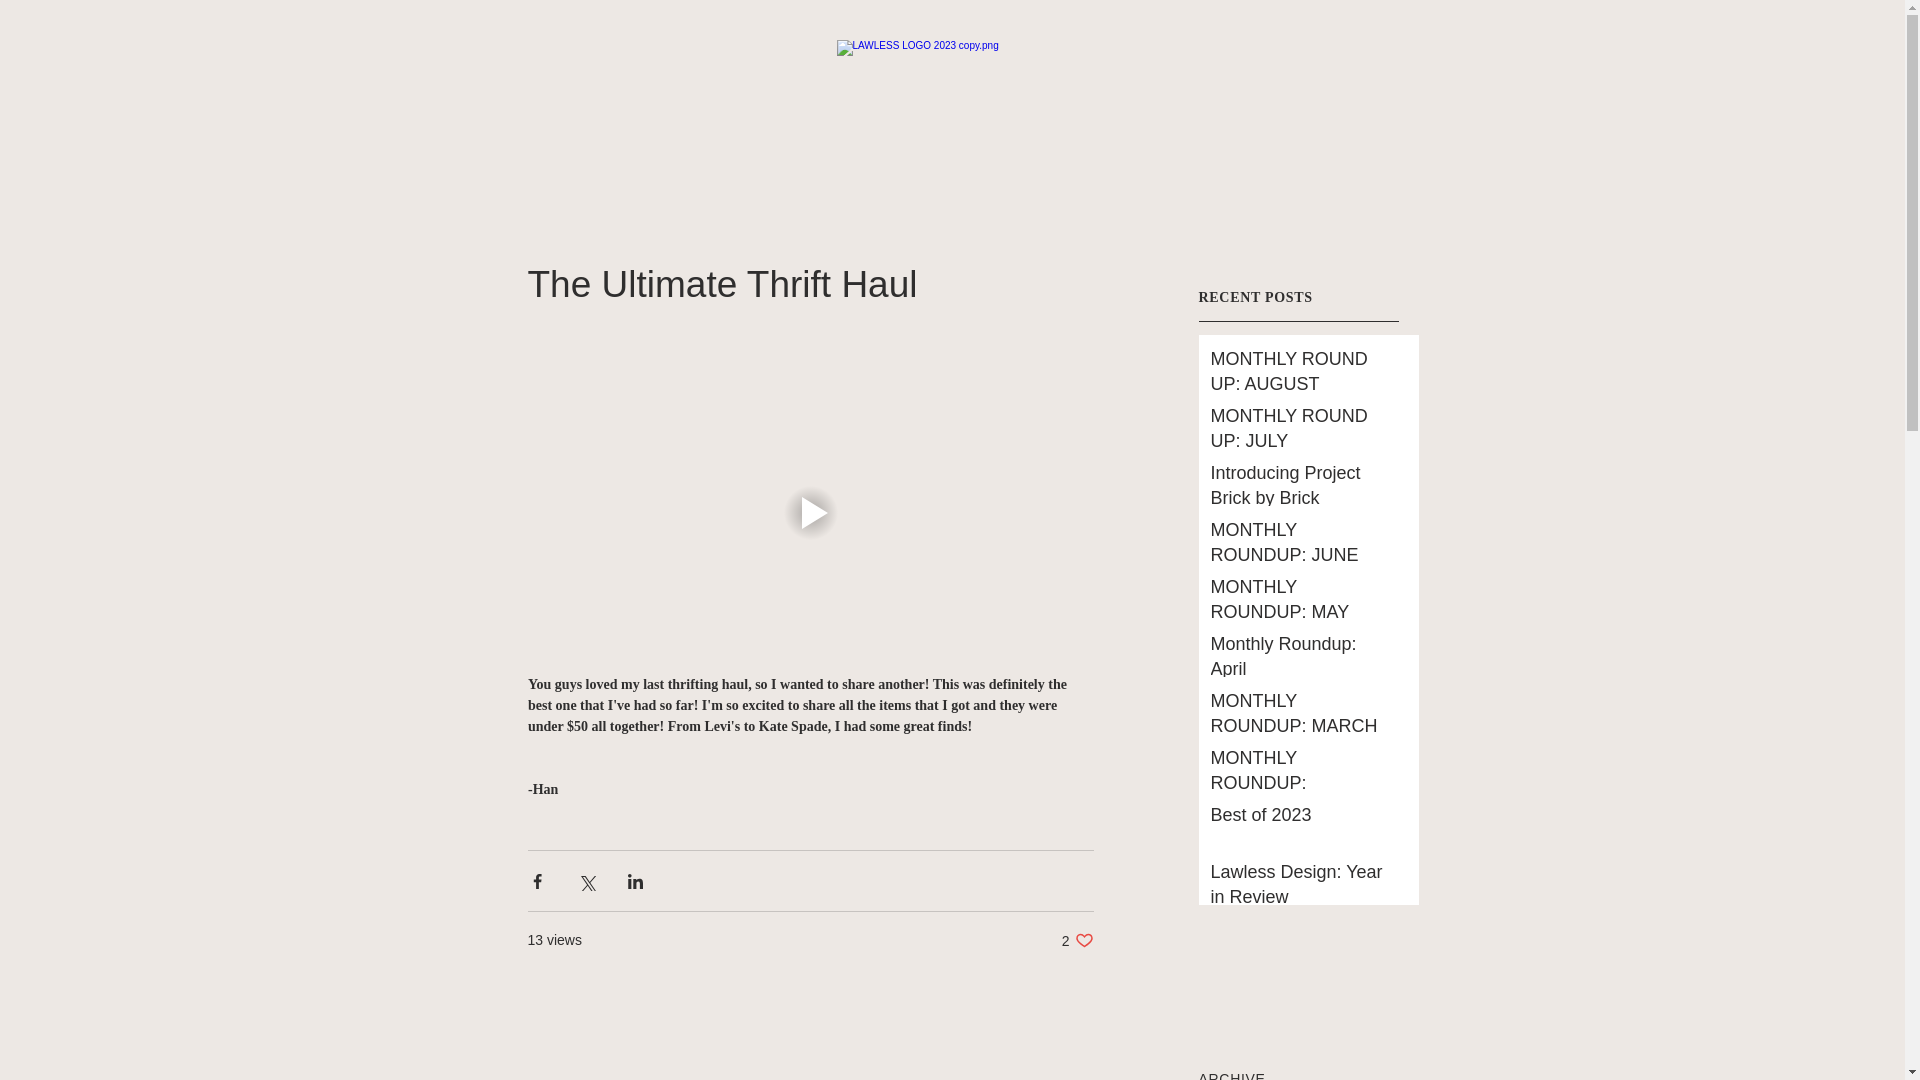  I want to click on Monthly Roundup: April, so click(1078, 940).